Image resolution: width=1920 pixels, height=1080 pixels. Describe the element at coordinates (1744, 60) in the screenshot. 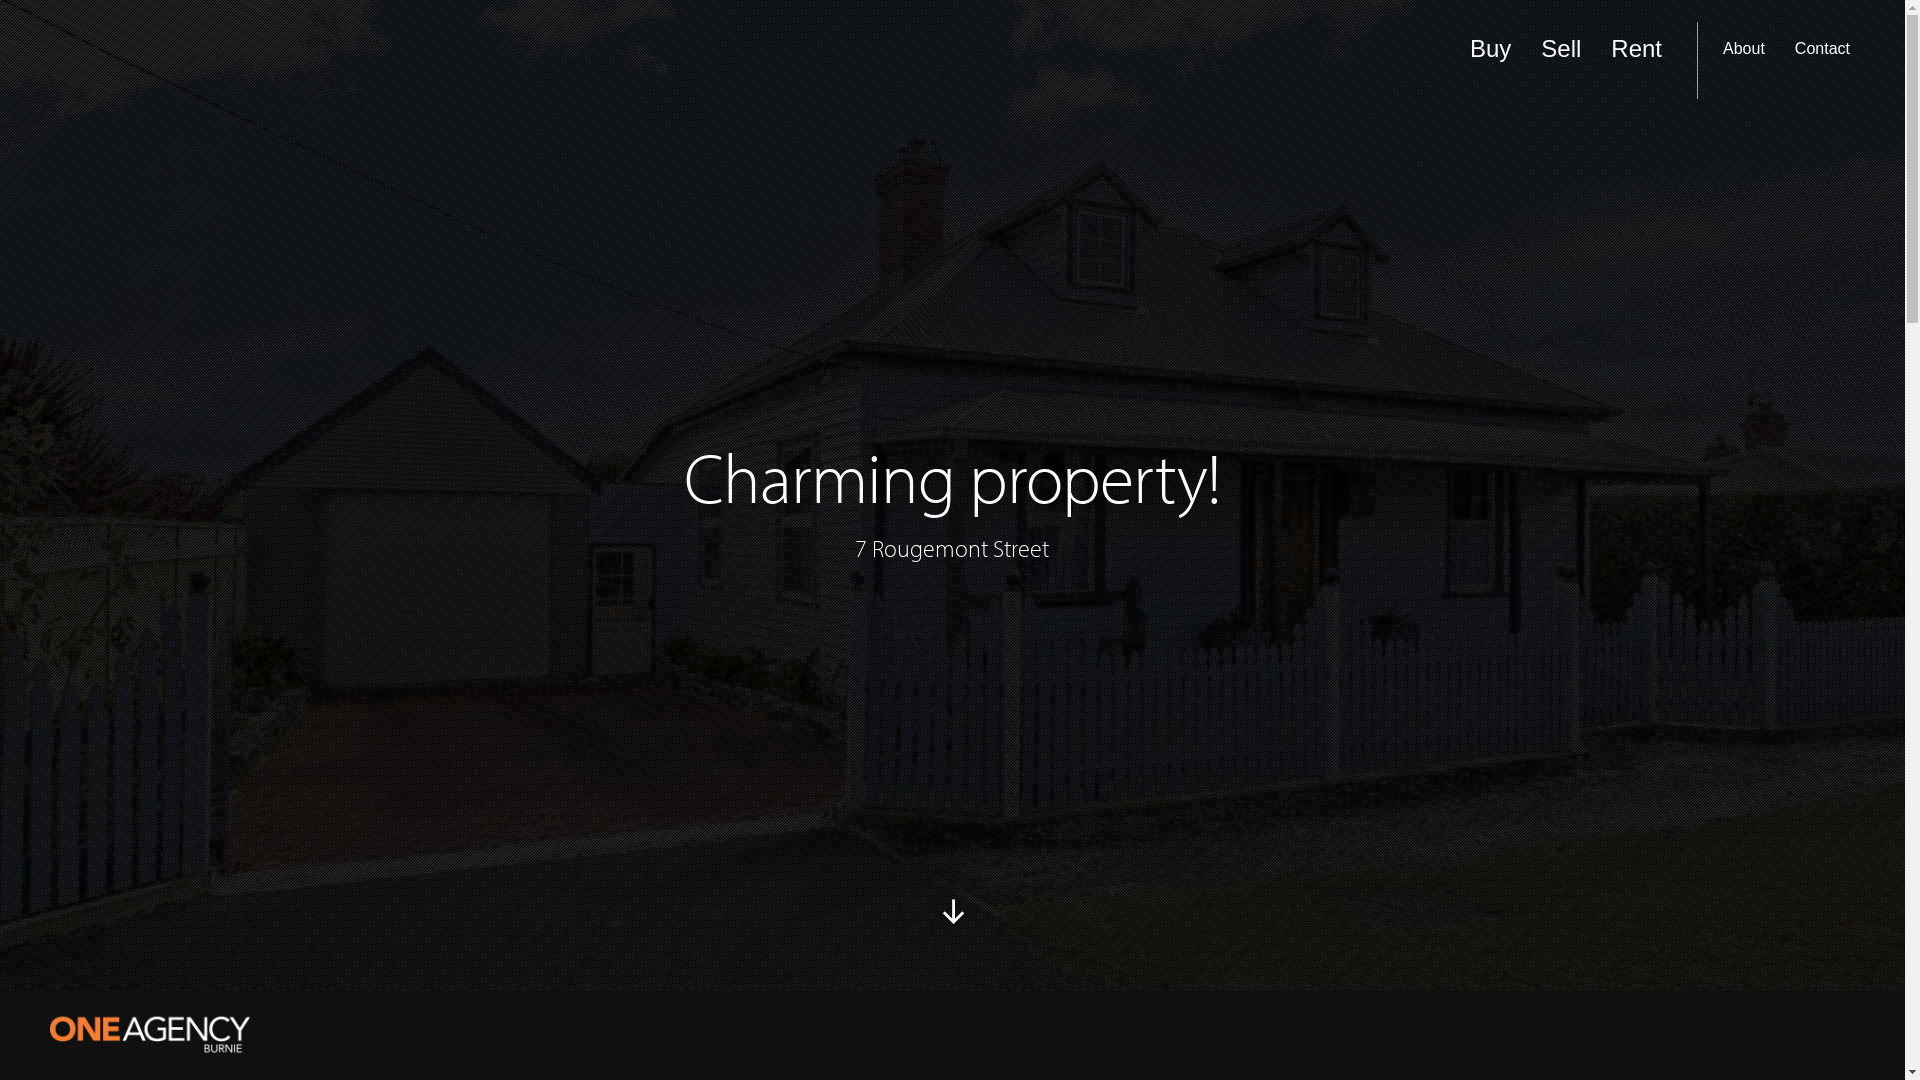

I see `About` at that location.